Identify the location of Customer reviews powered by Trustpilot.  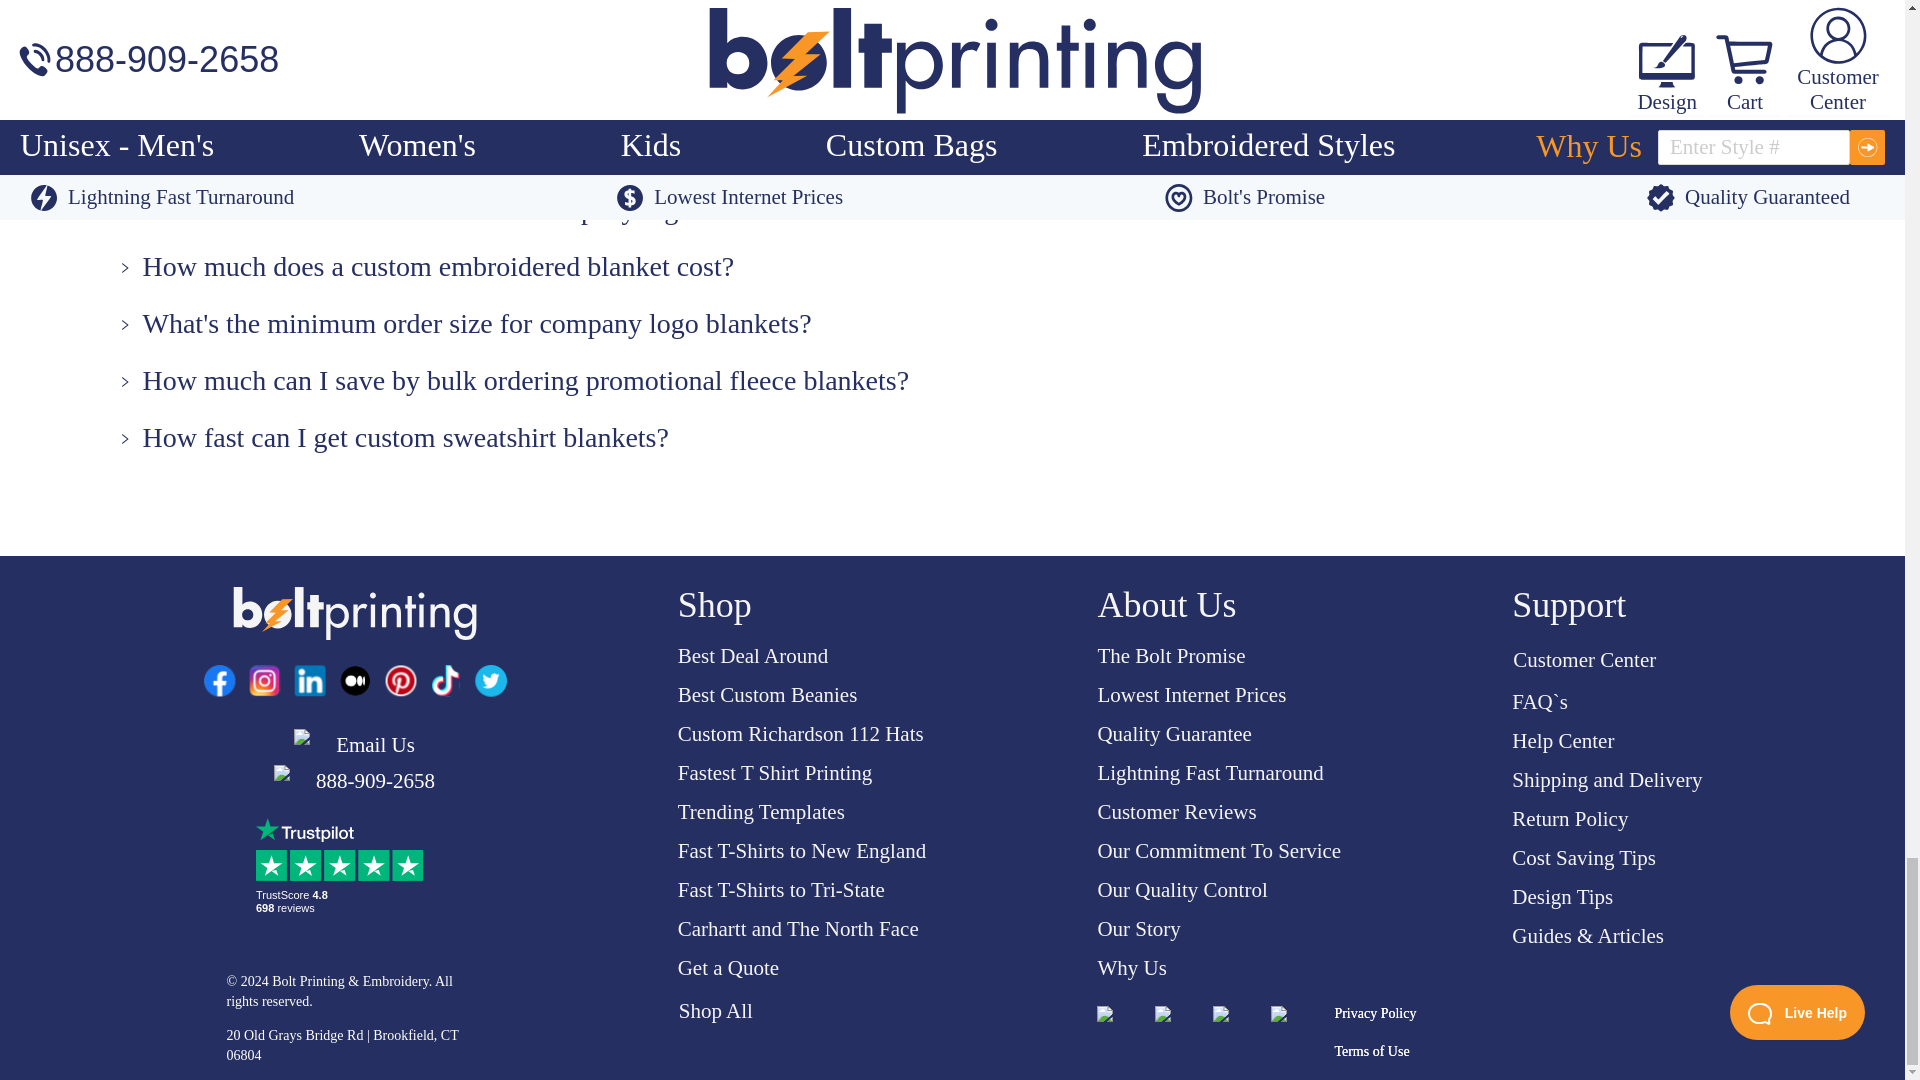
(343, 866).